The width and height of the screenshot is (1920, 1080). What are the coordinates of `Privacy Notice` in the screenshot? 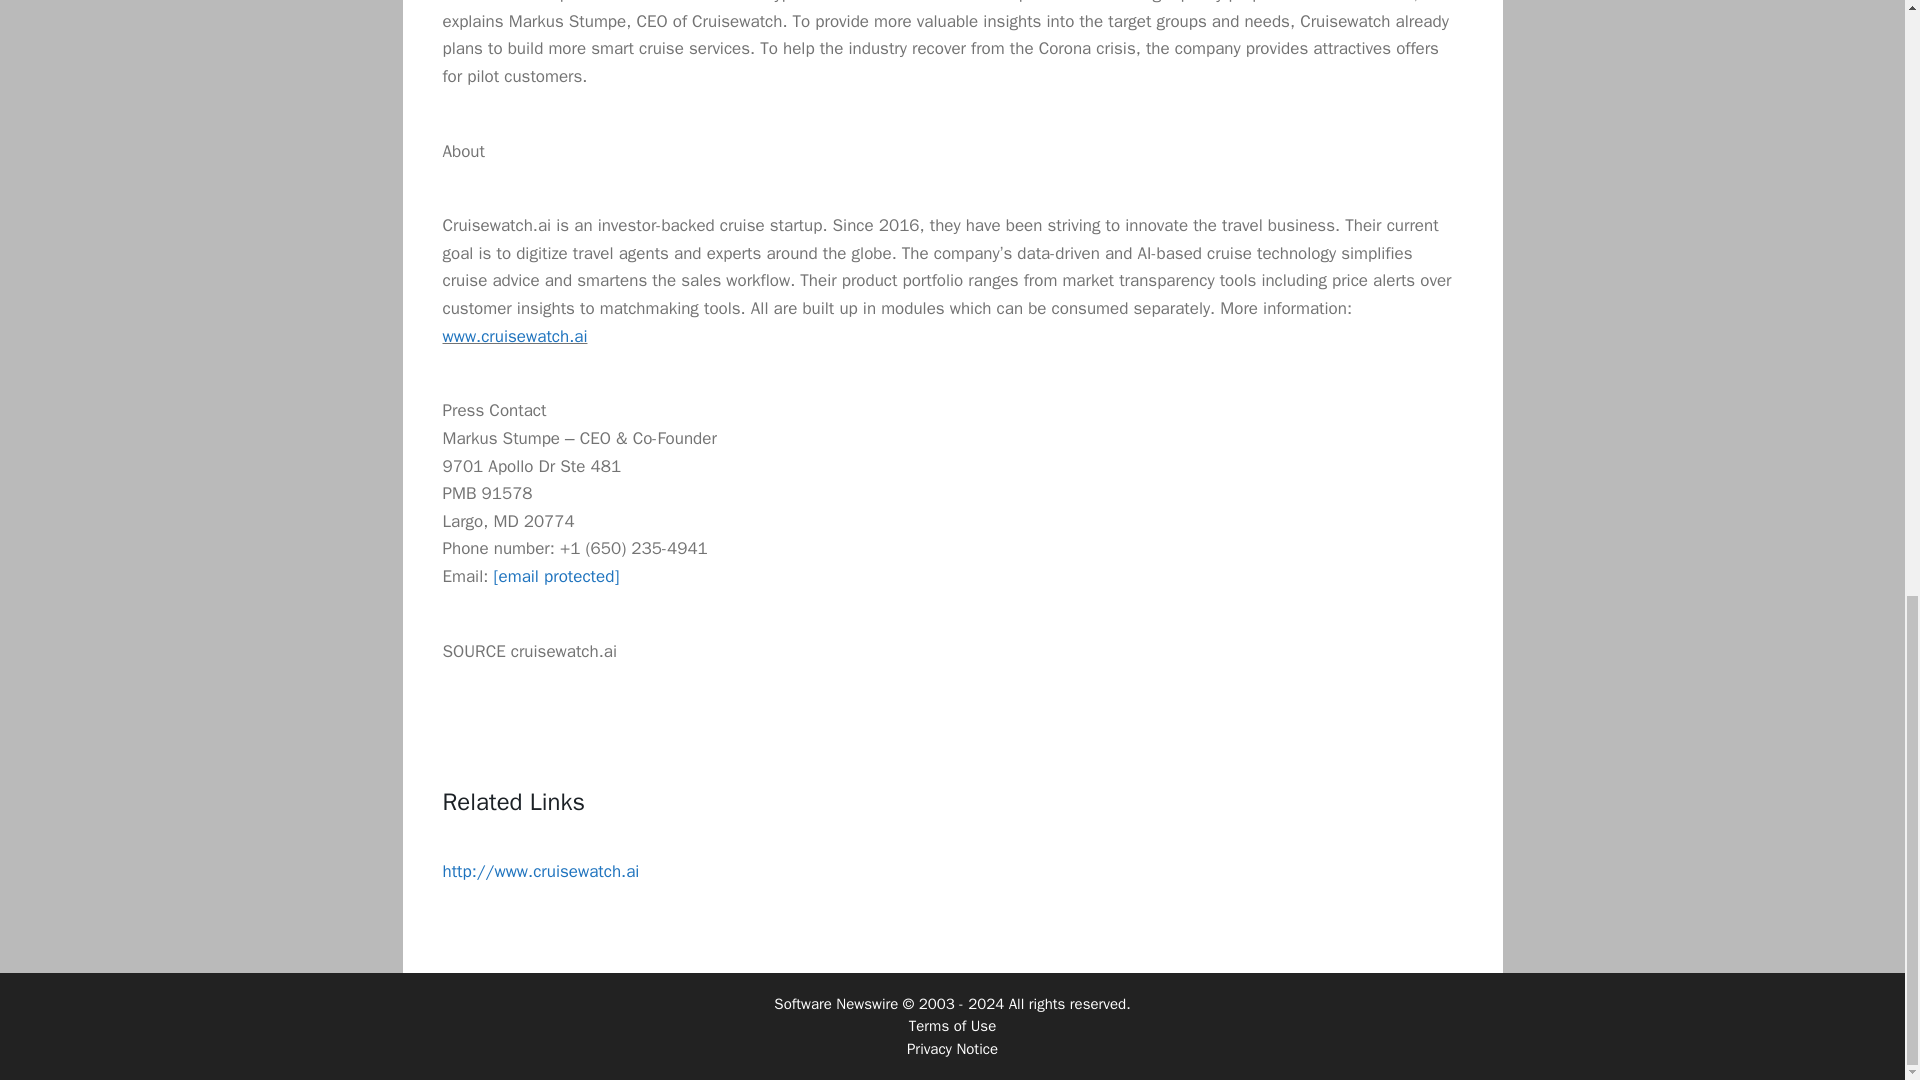 It's located at (952, 1049).